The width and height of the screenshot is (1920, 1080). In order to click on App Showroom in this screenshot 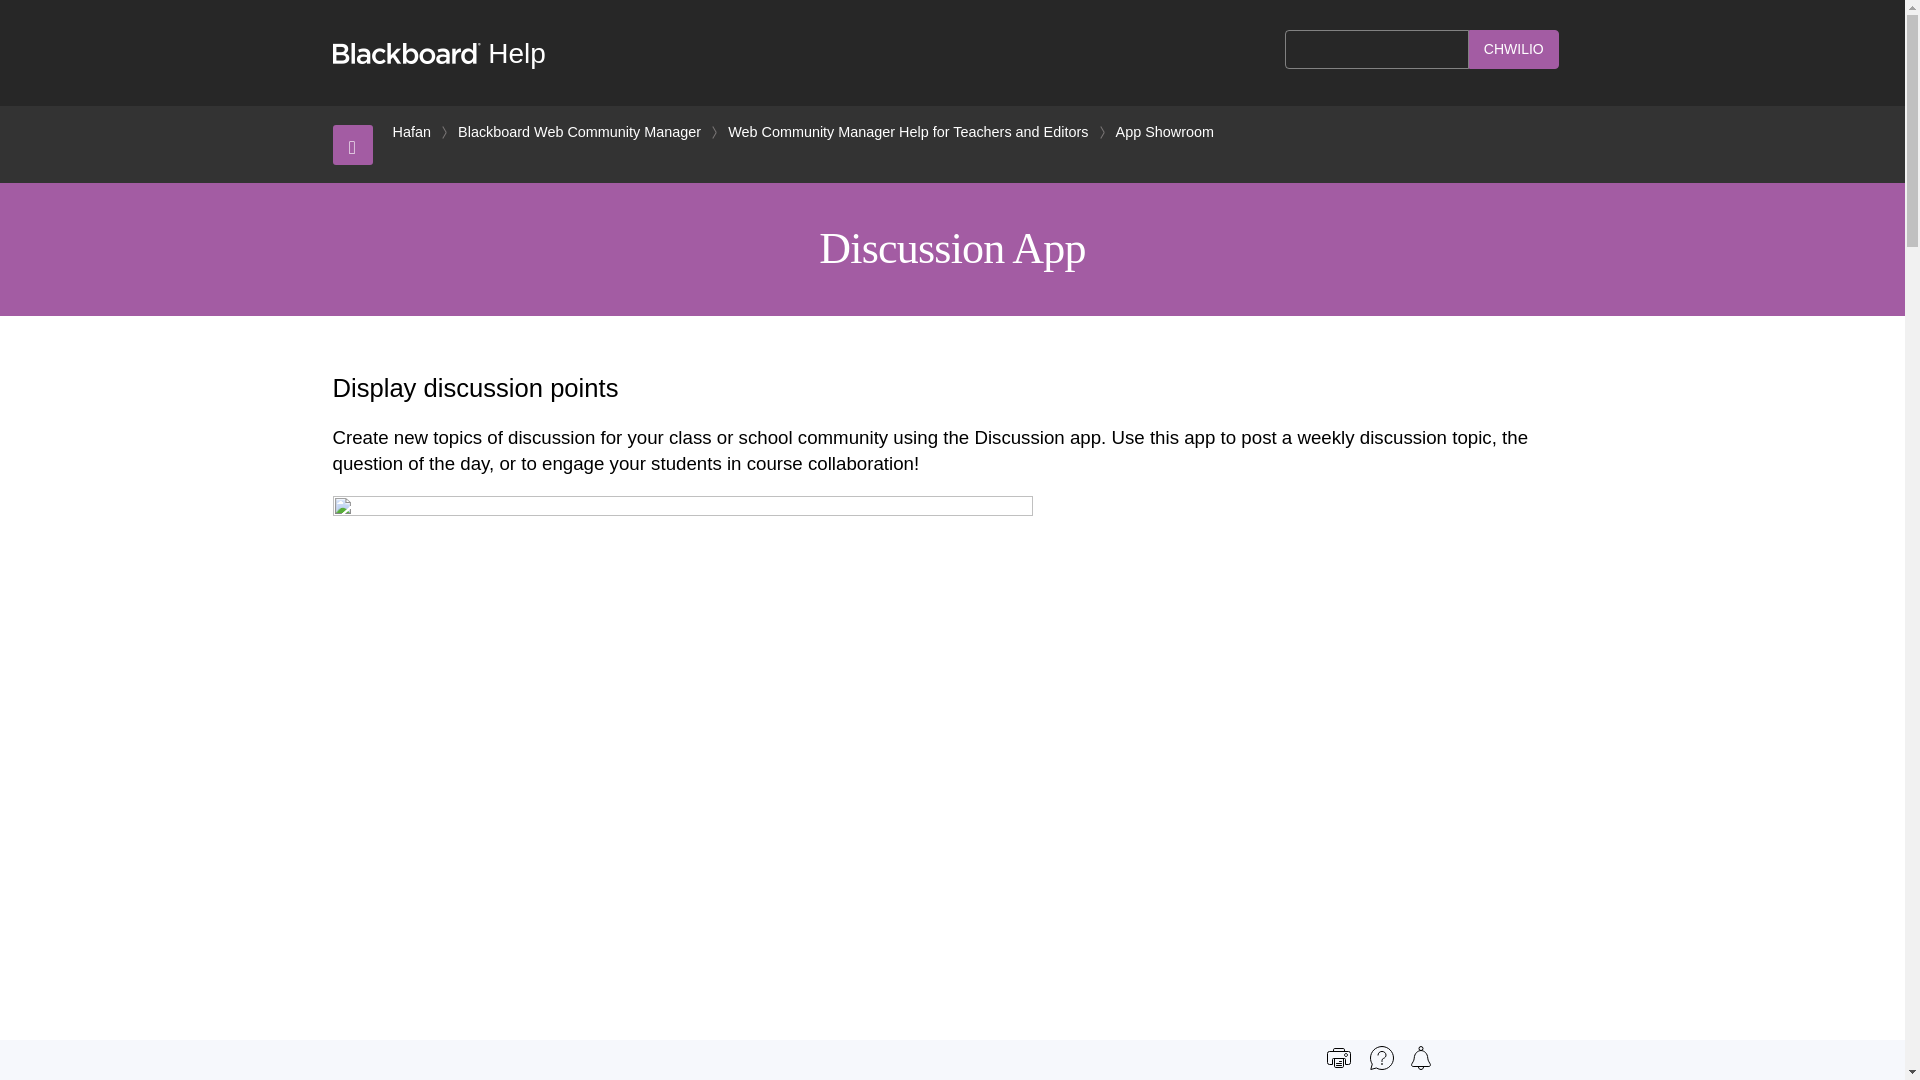, I will do `click(1164, 132)`.